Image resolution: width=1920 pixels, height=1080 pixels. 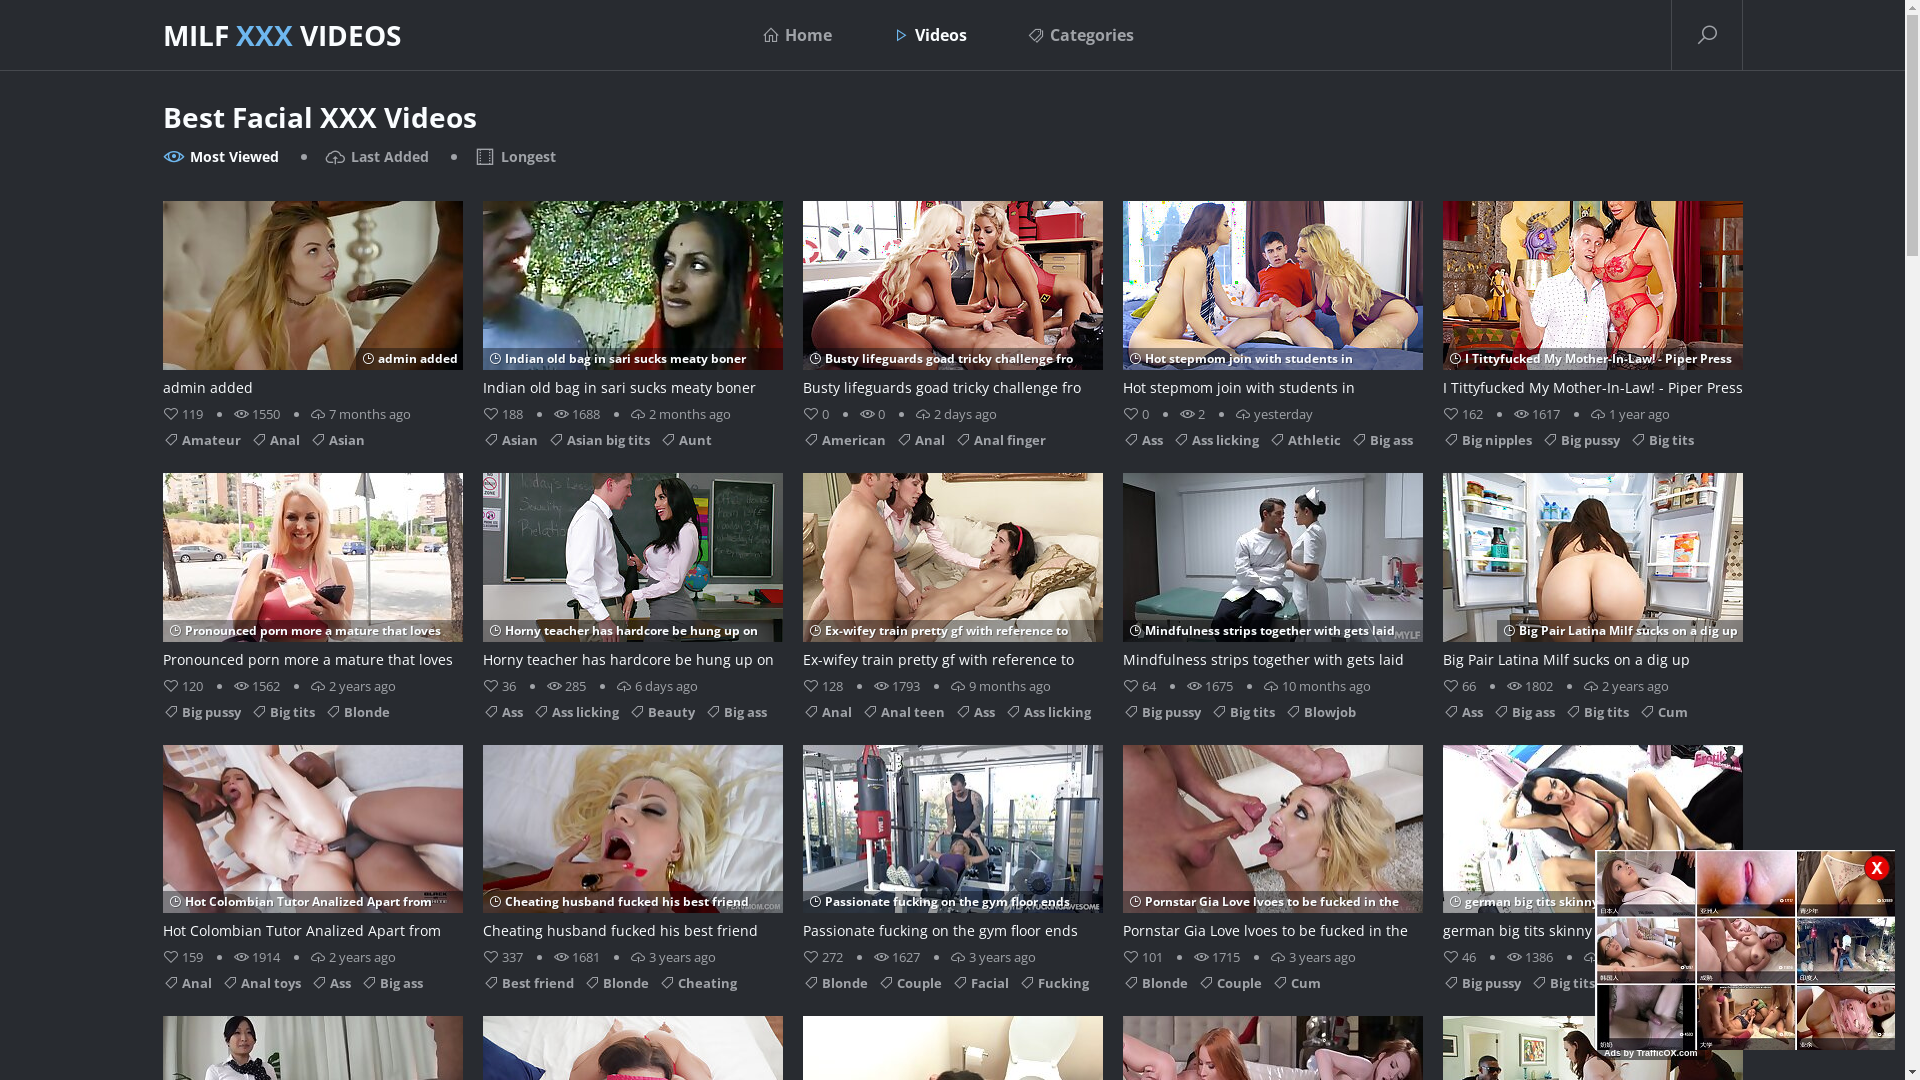 What do you see at coordinates (201, 711) in the screenshot?
I see `Big pussy` at bounding box center [201, 711].